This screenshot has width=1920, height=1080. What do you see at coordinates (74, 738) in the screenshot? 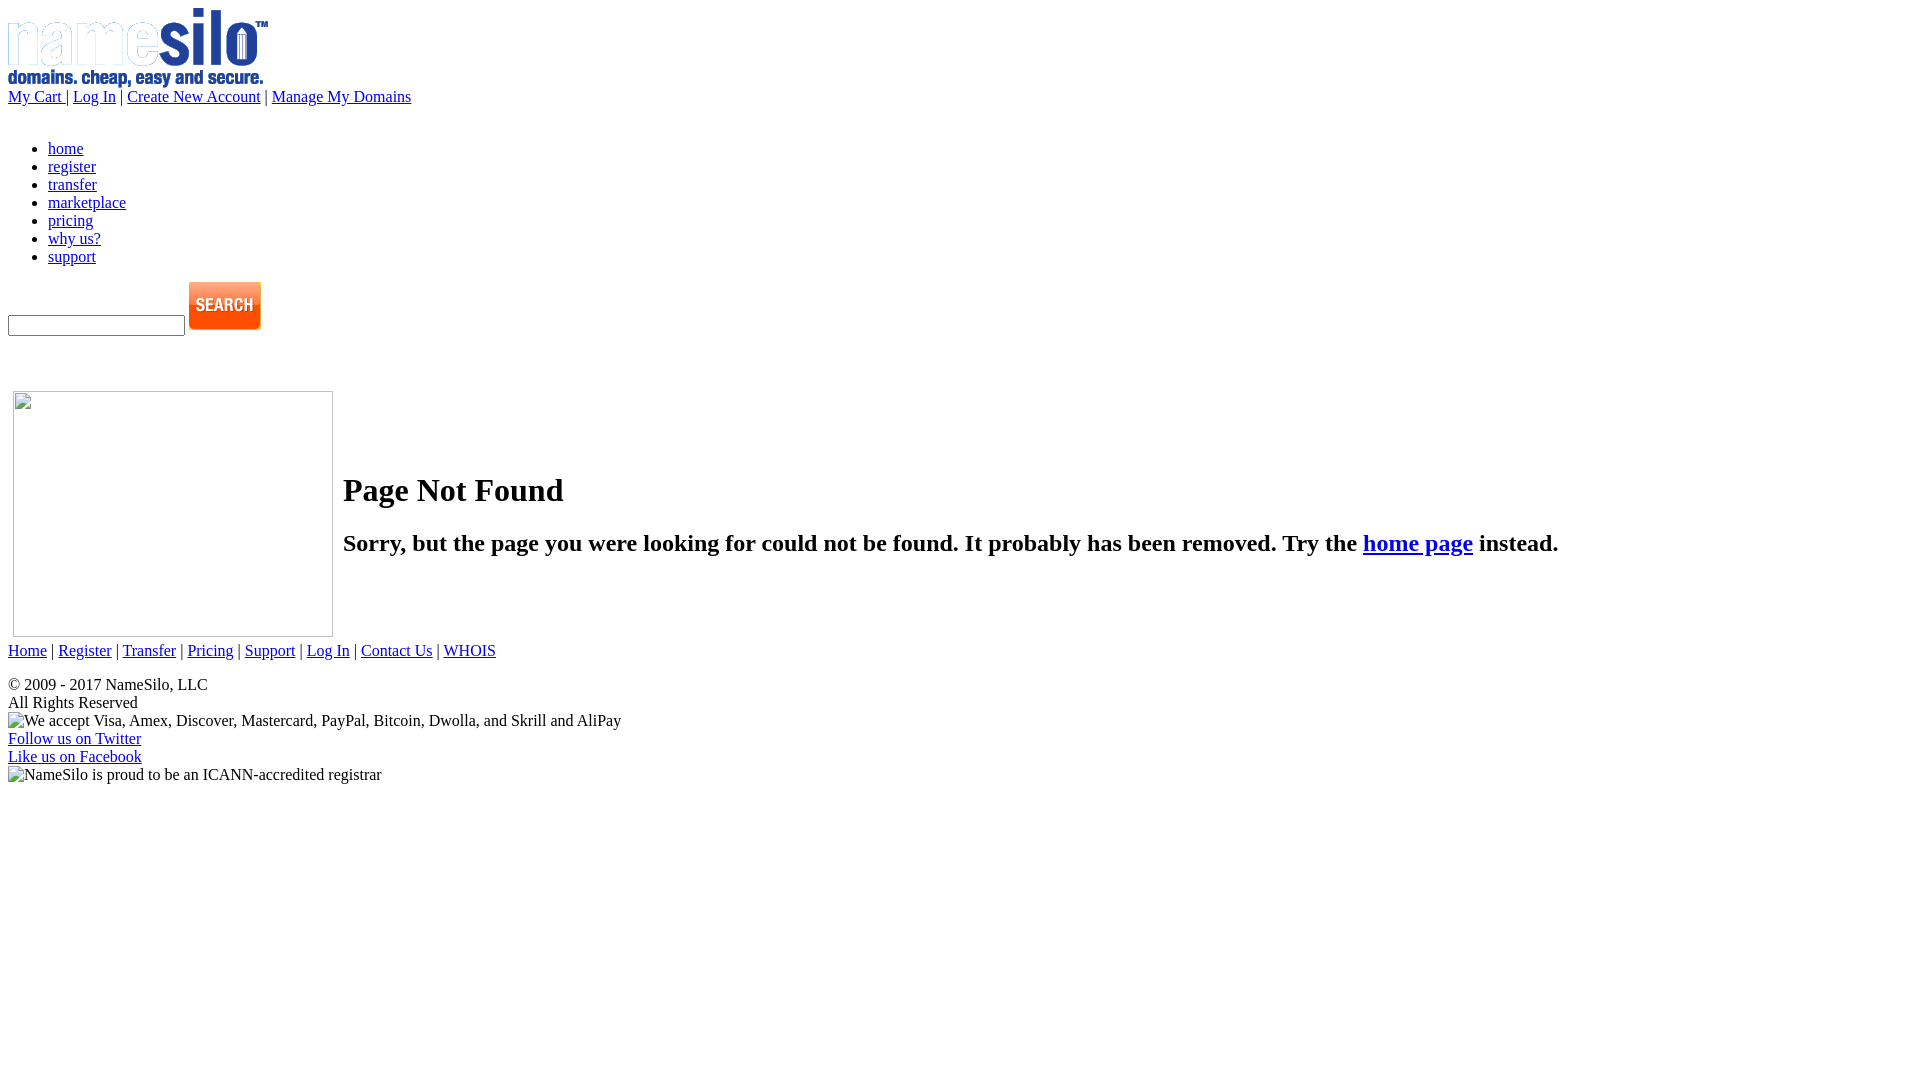
I see `Follow us on Twitter` at bounding box center [74, 738].